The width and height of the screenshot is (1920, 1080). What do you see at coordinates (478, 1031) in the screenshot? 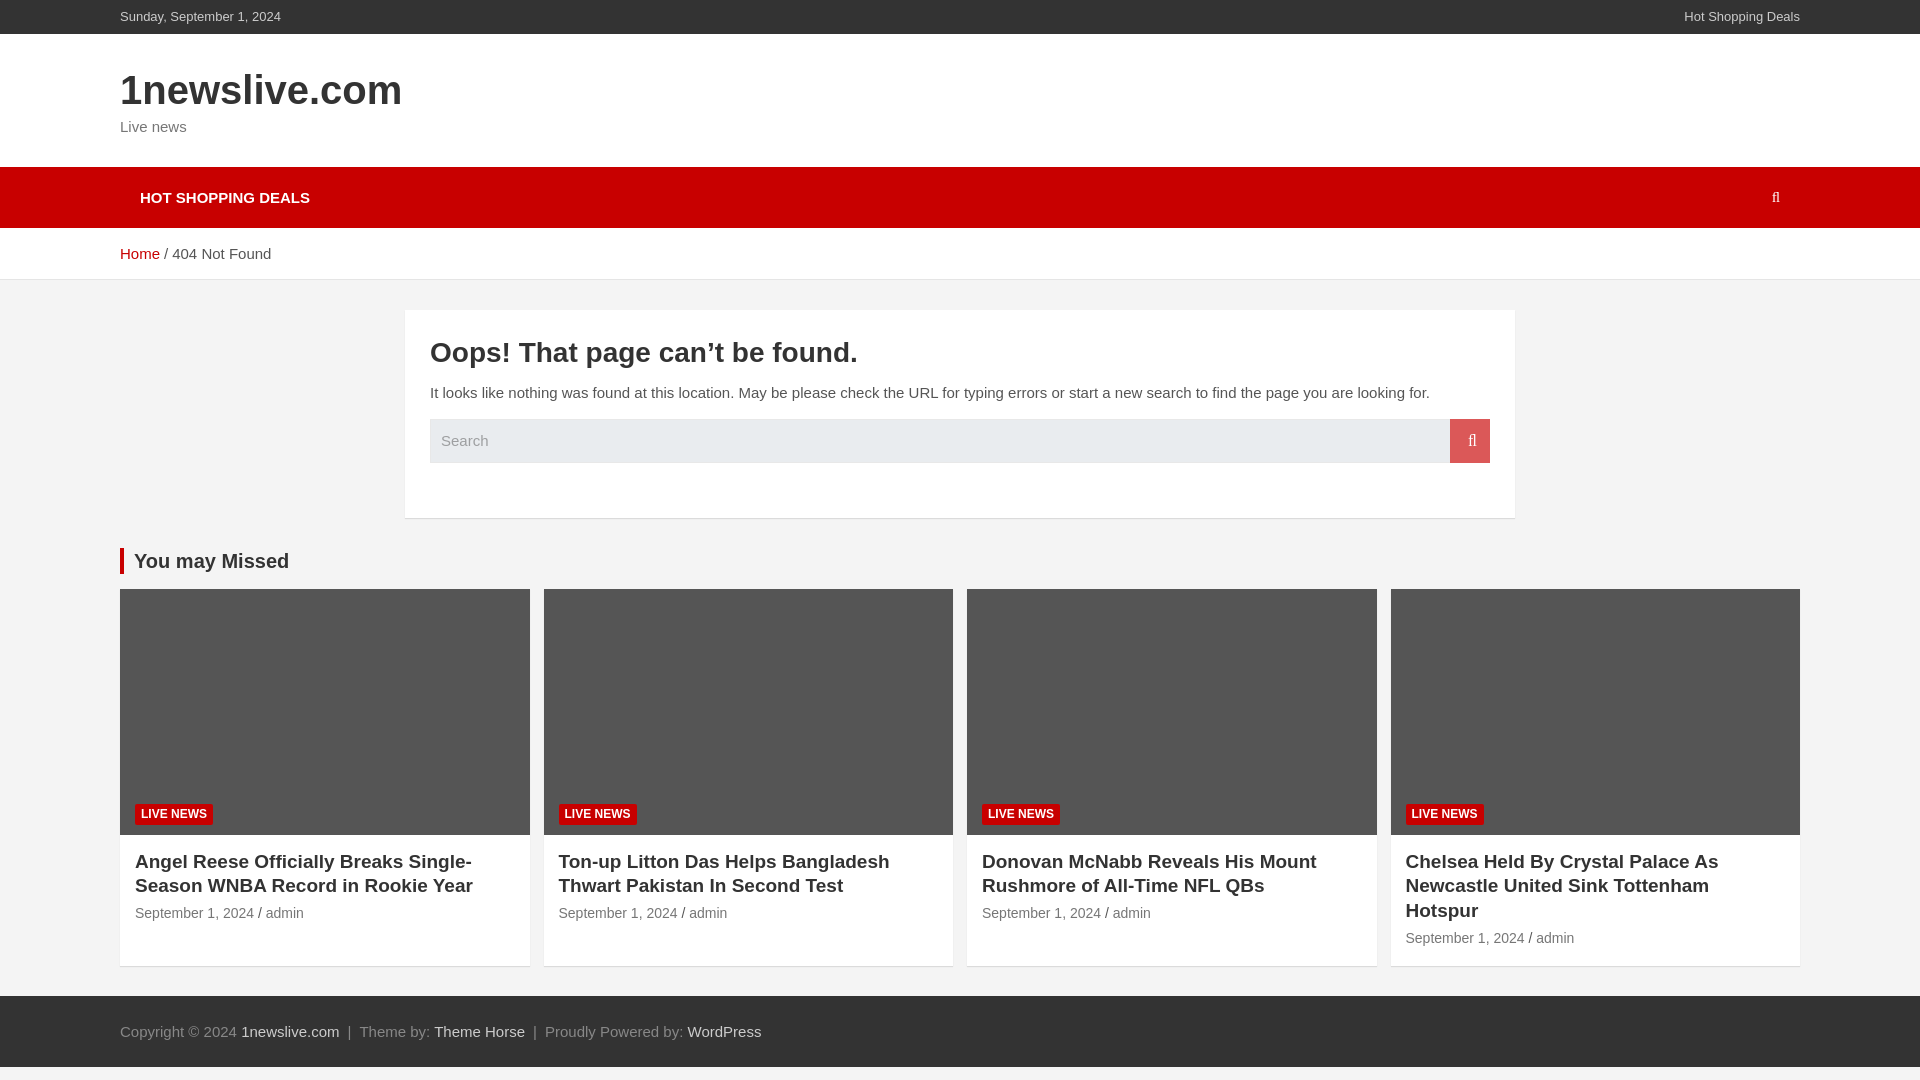
I see `Theme Horse` at bounding box center [478, 1031].